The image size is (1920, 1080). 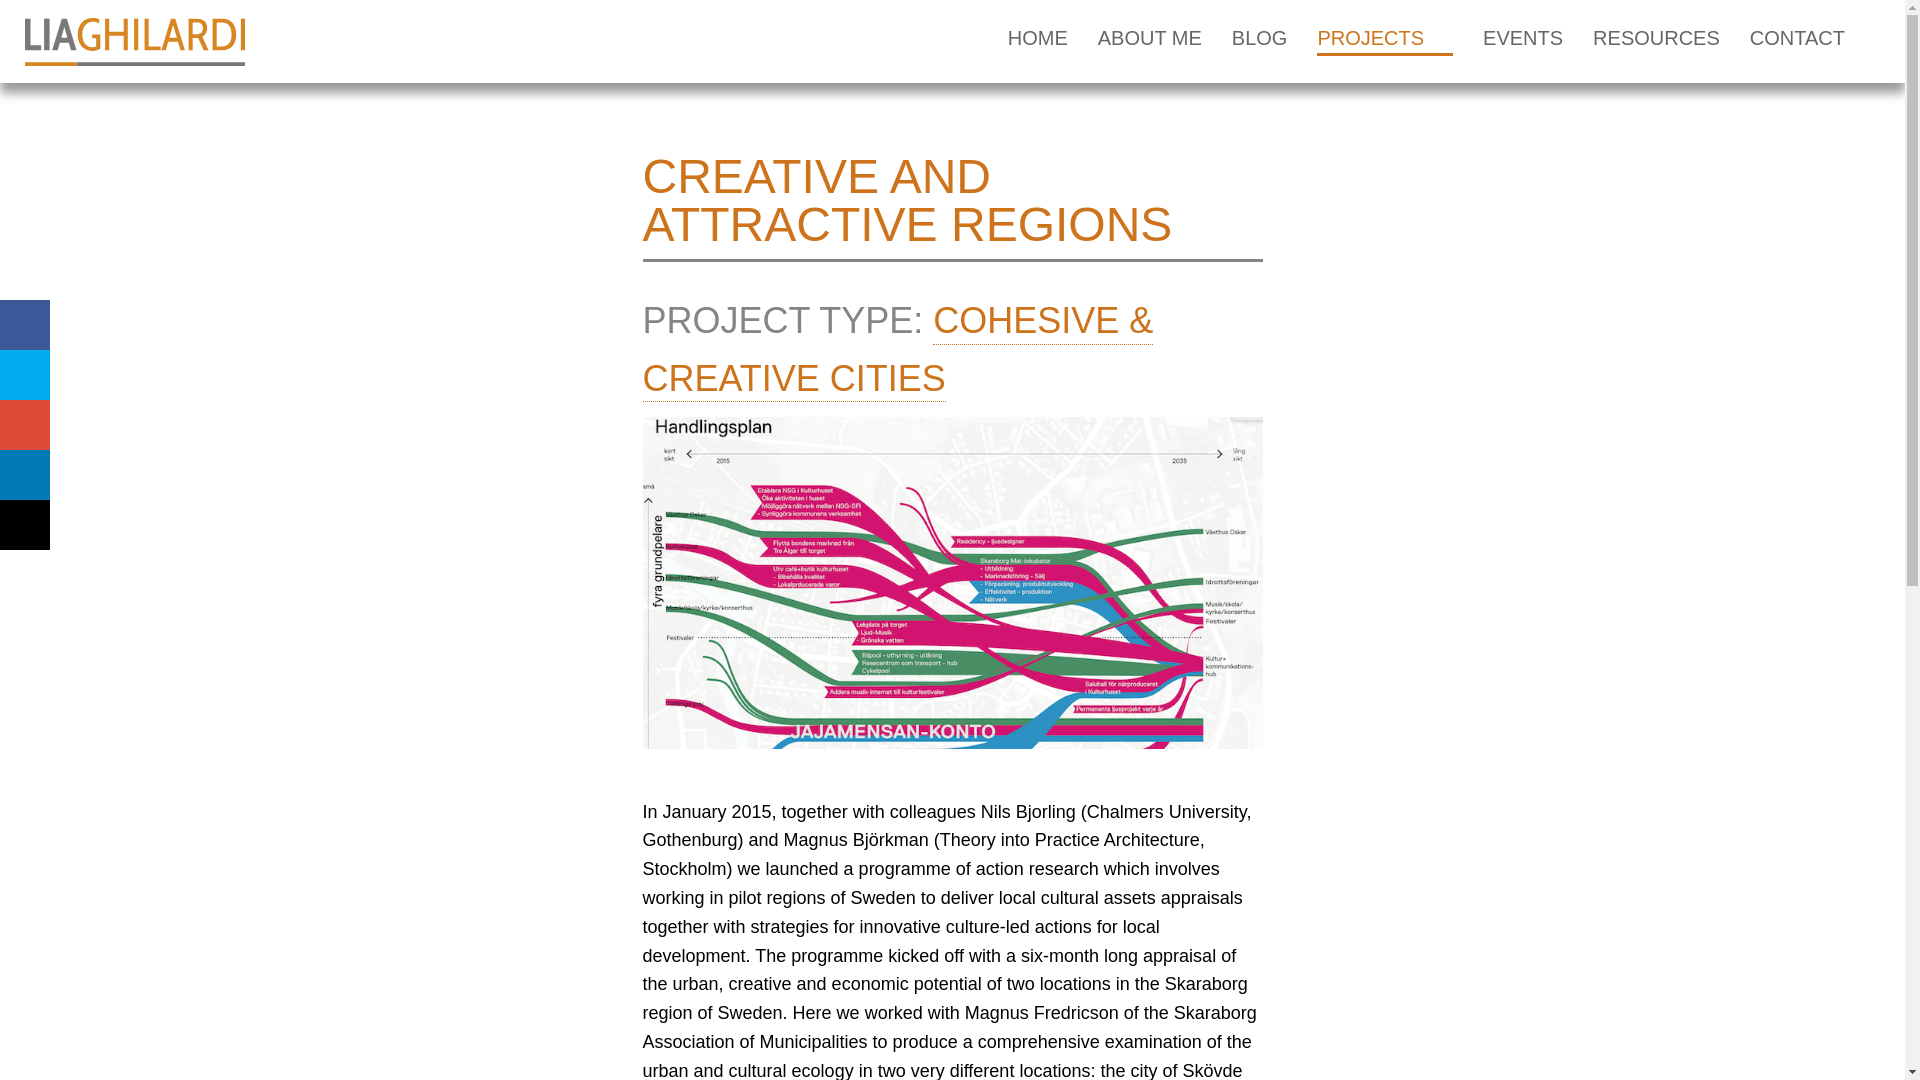 What do you see at coordinates (1260, 42) in the screenshot?
I see `BLOG` at bounding box center [1260, 42].